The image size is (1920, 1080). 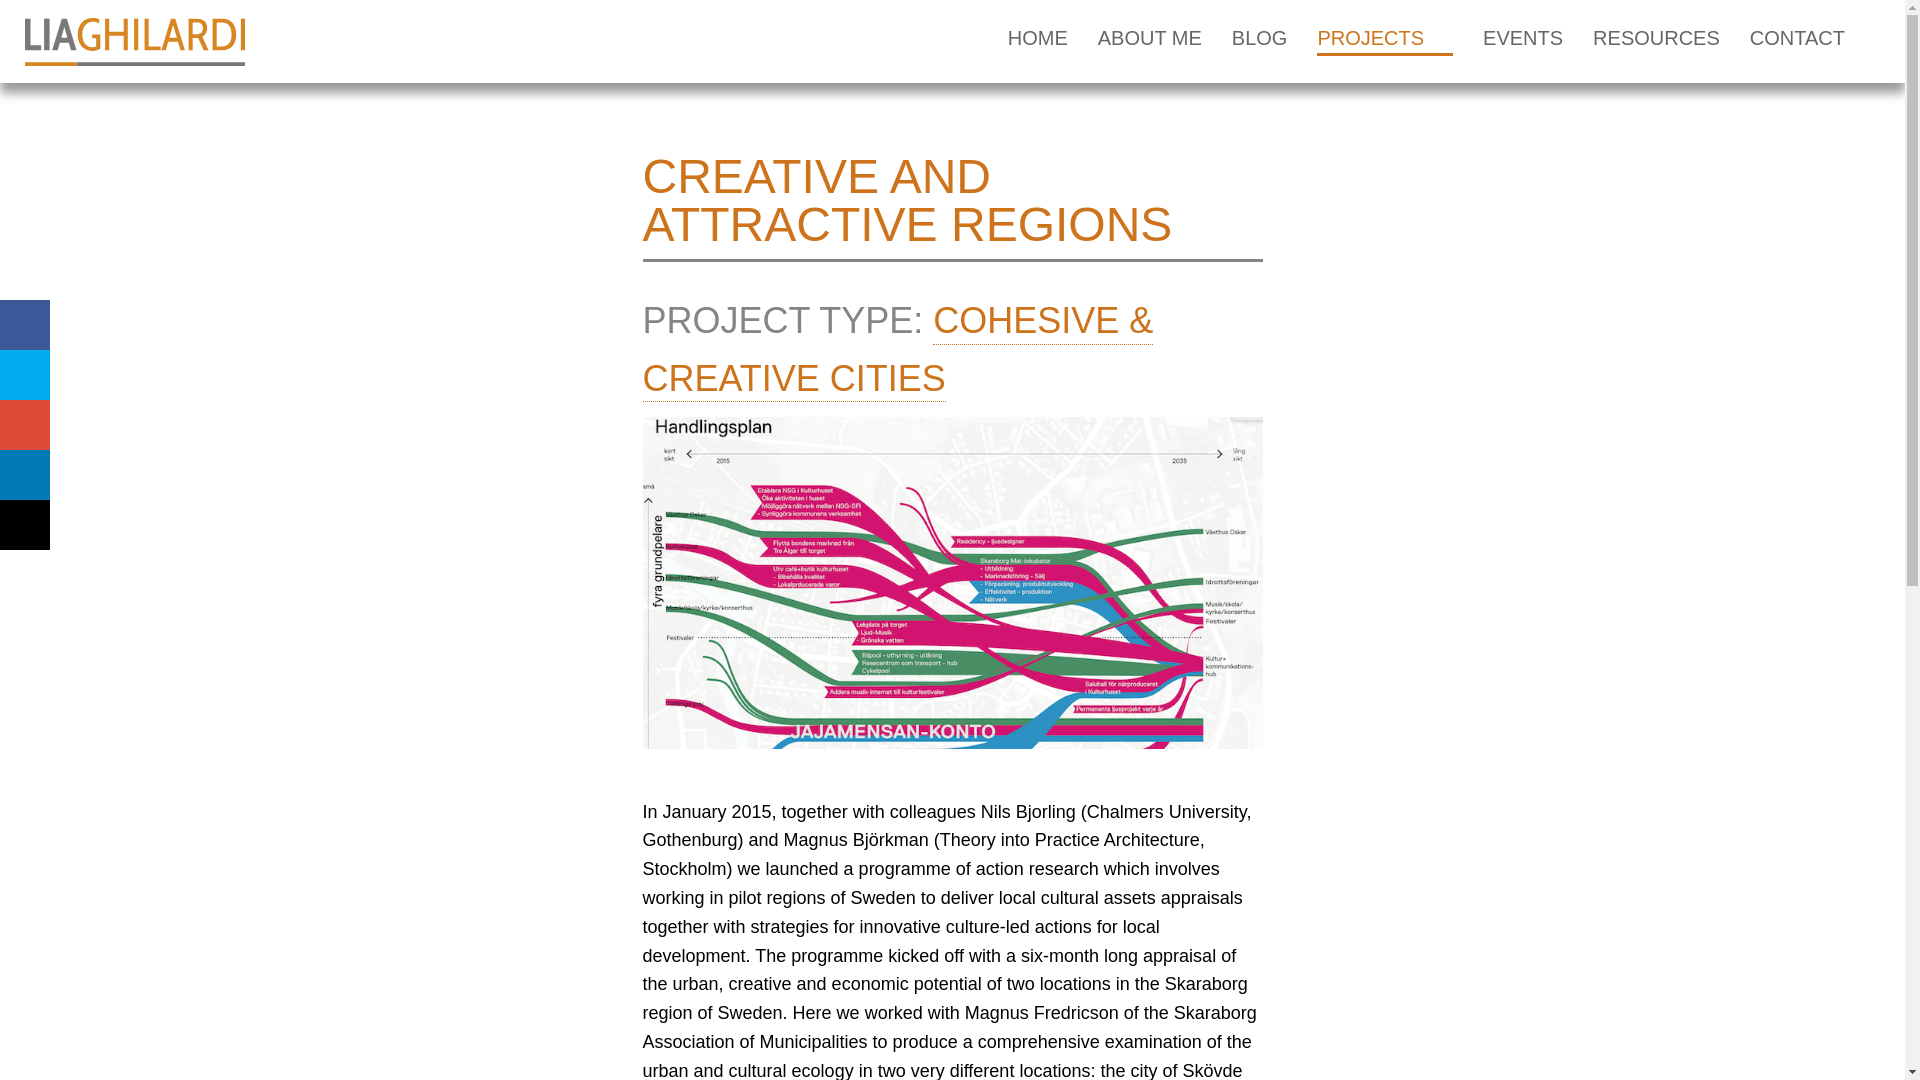 What do you see at coordinates (1260, 42) in the screenshot?
I see `BLOG` at bounding box center [1260, 42].